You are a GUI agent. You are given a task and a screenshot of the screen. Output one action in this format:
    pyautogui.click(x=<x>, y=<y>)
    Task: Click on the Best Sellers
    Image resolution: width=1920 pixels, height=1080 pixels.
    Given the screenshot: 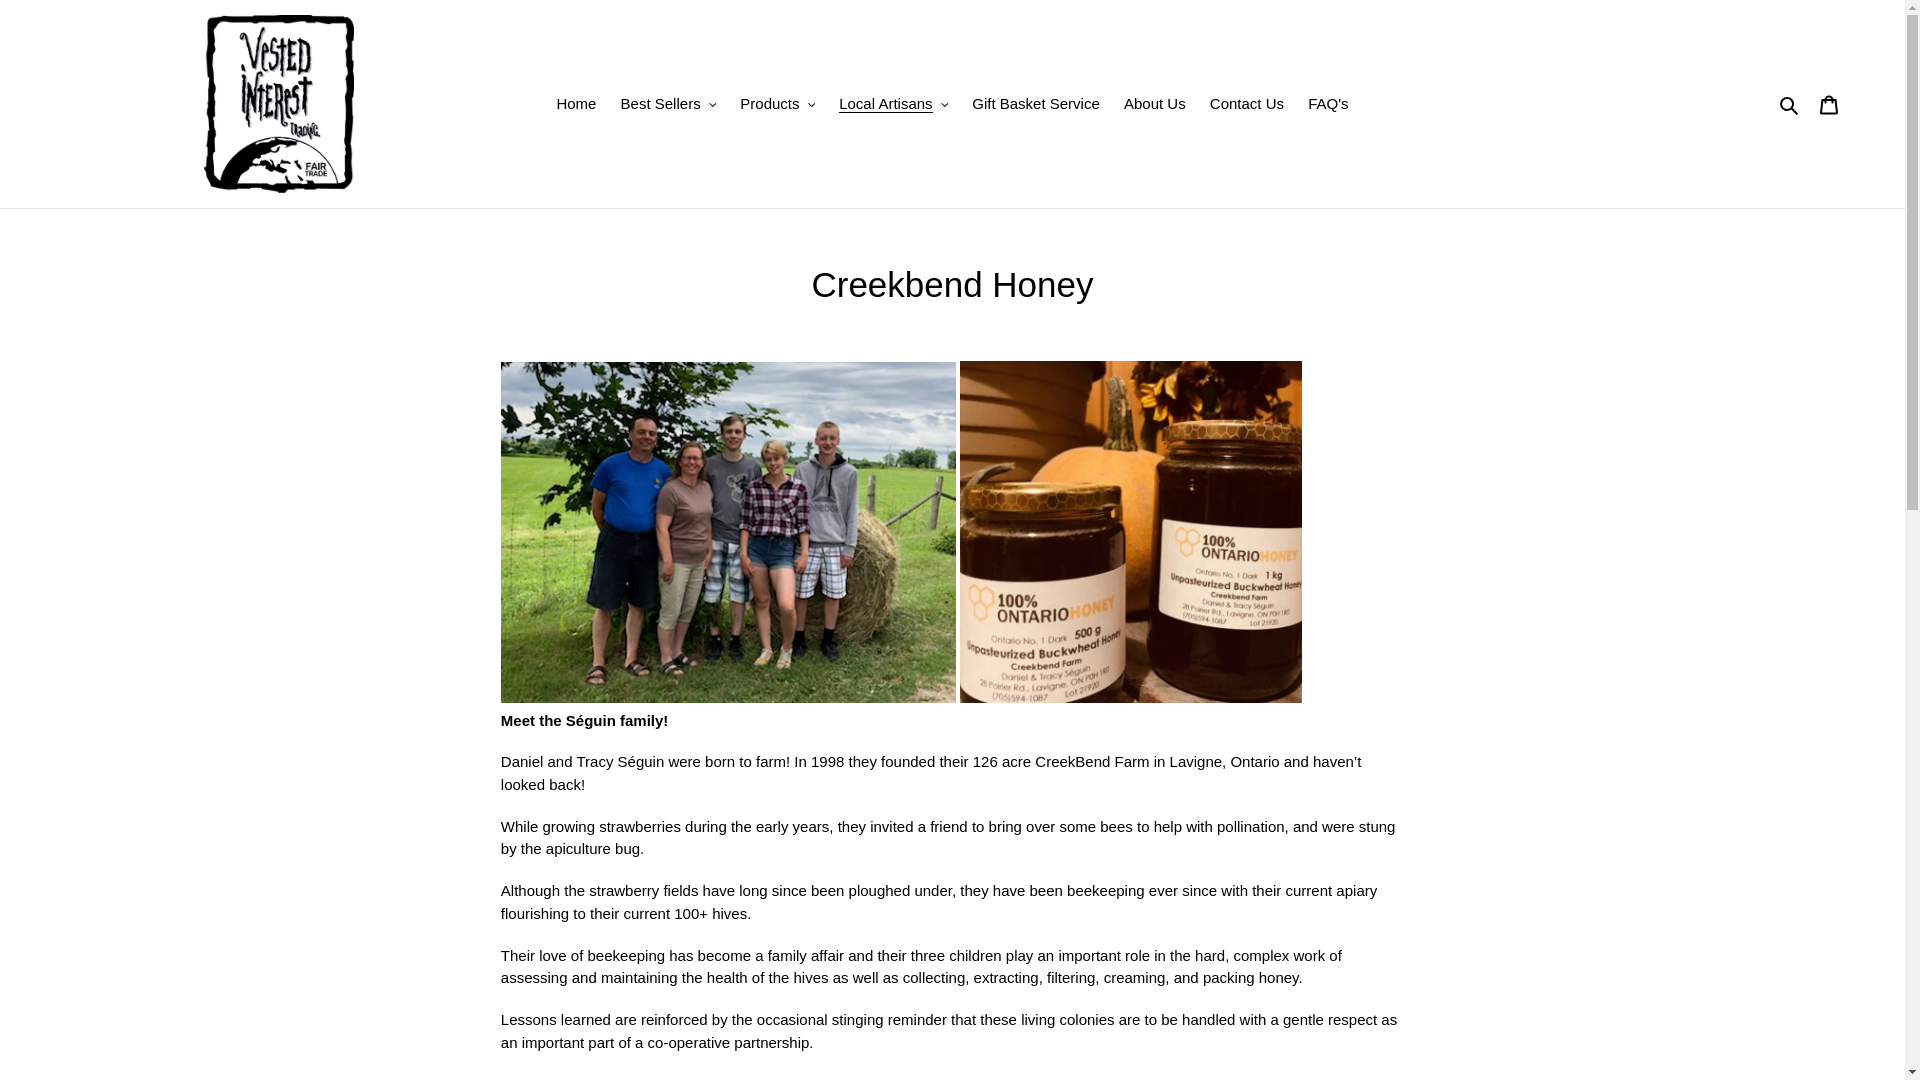 What is the action you would take?
    pyautogui.click(x=668, y=104)
    